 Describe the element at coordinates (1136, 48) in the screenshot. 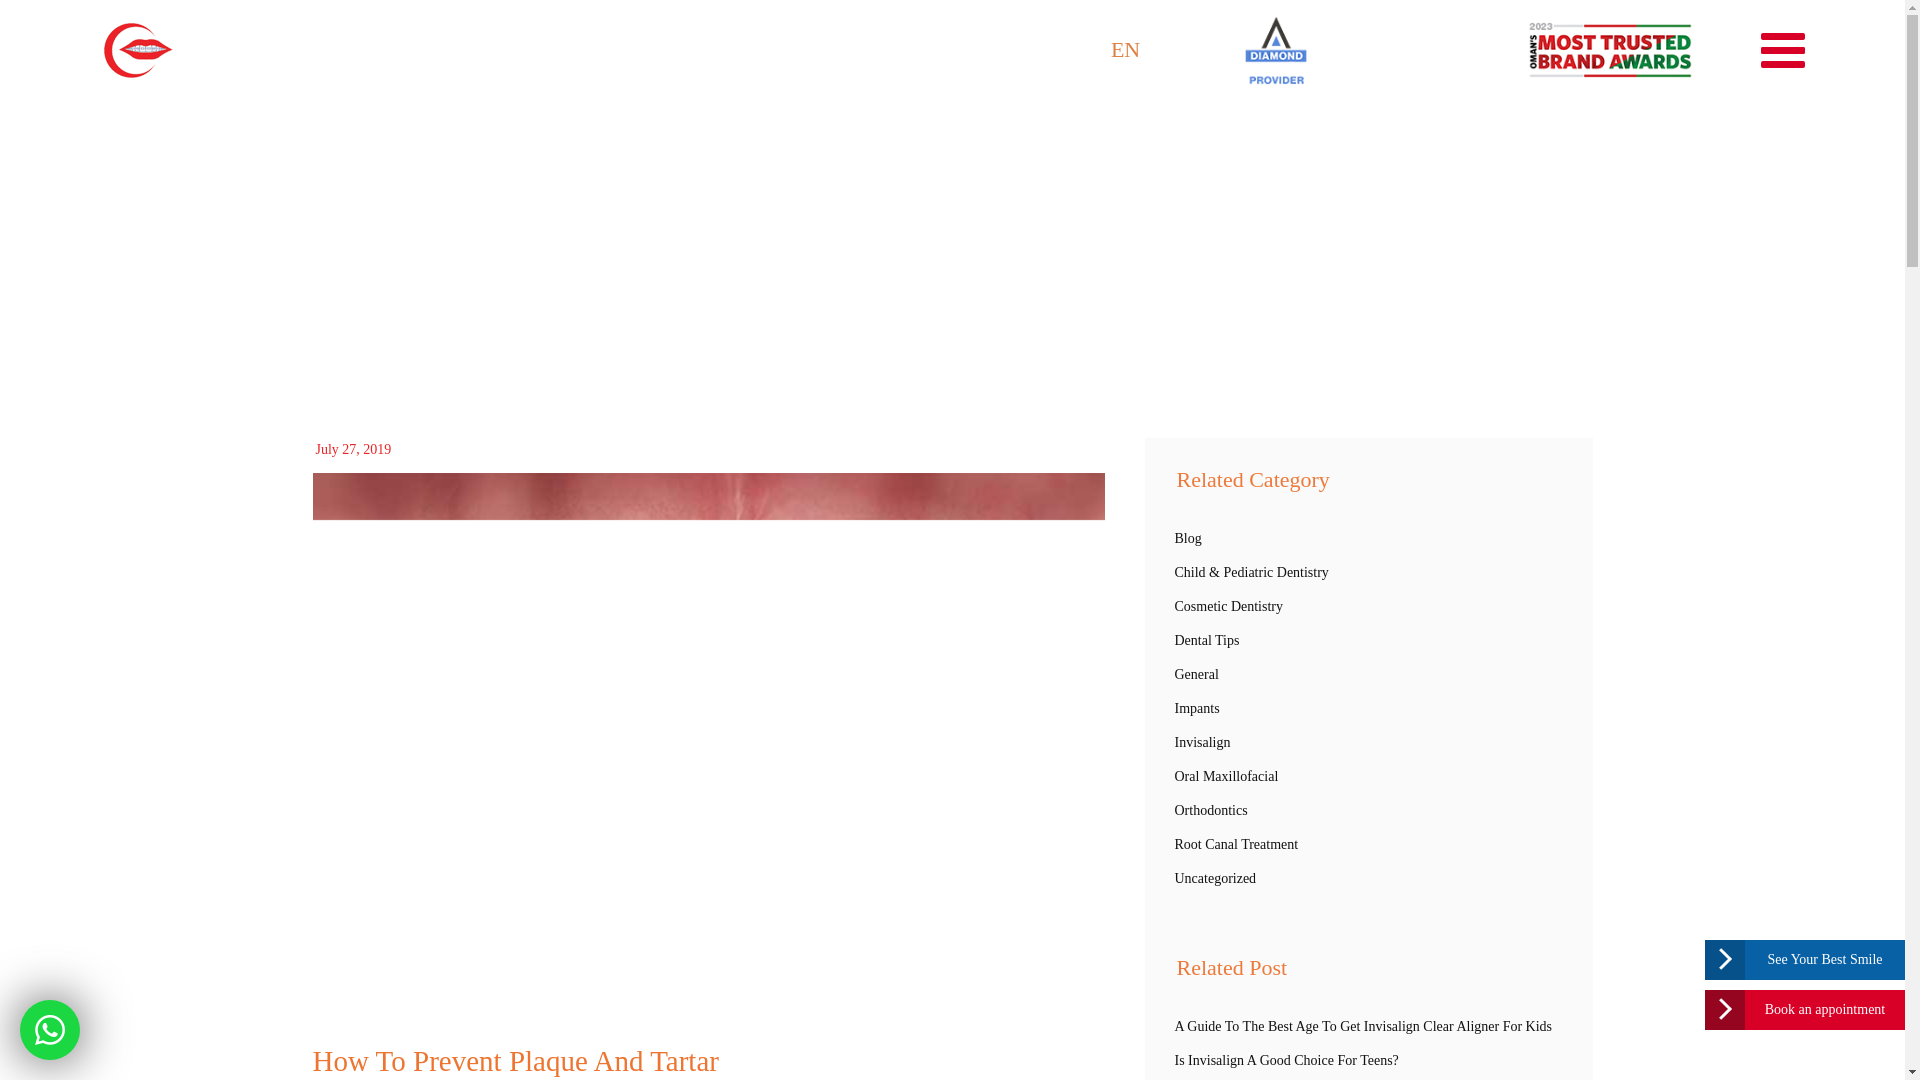

I see `English` at that location.